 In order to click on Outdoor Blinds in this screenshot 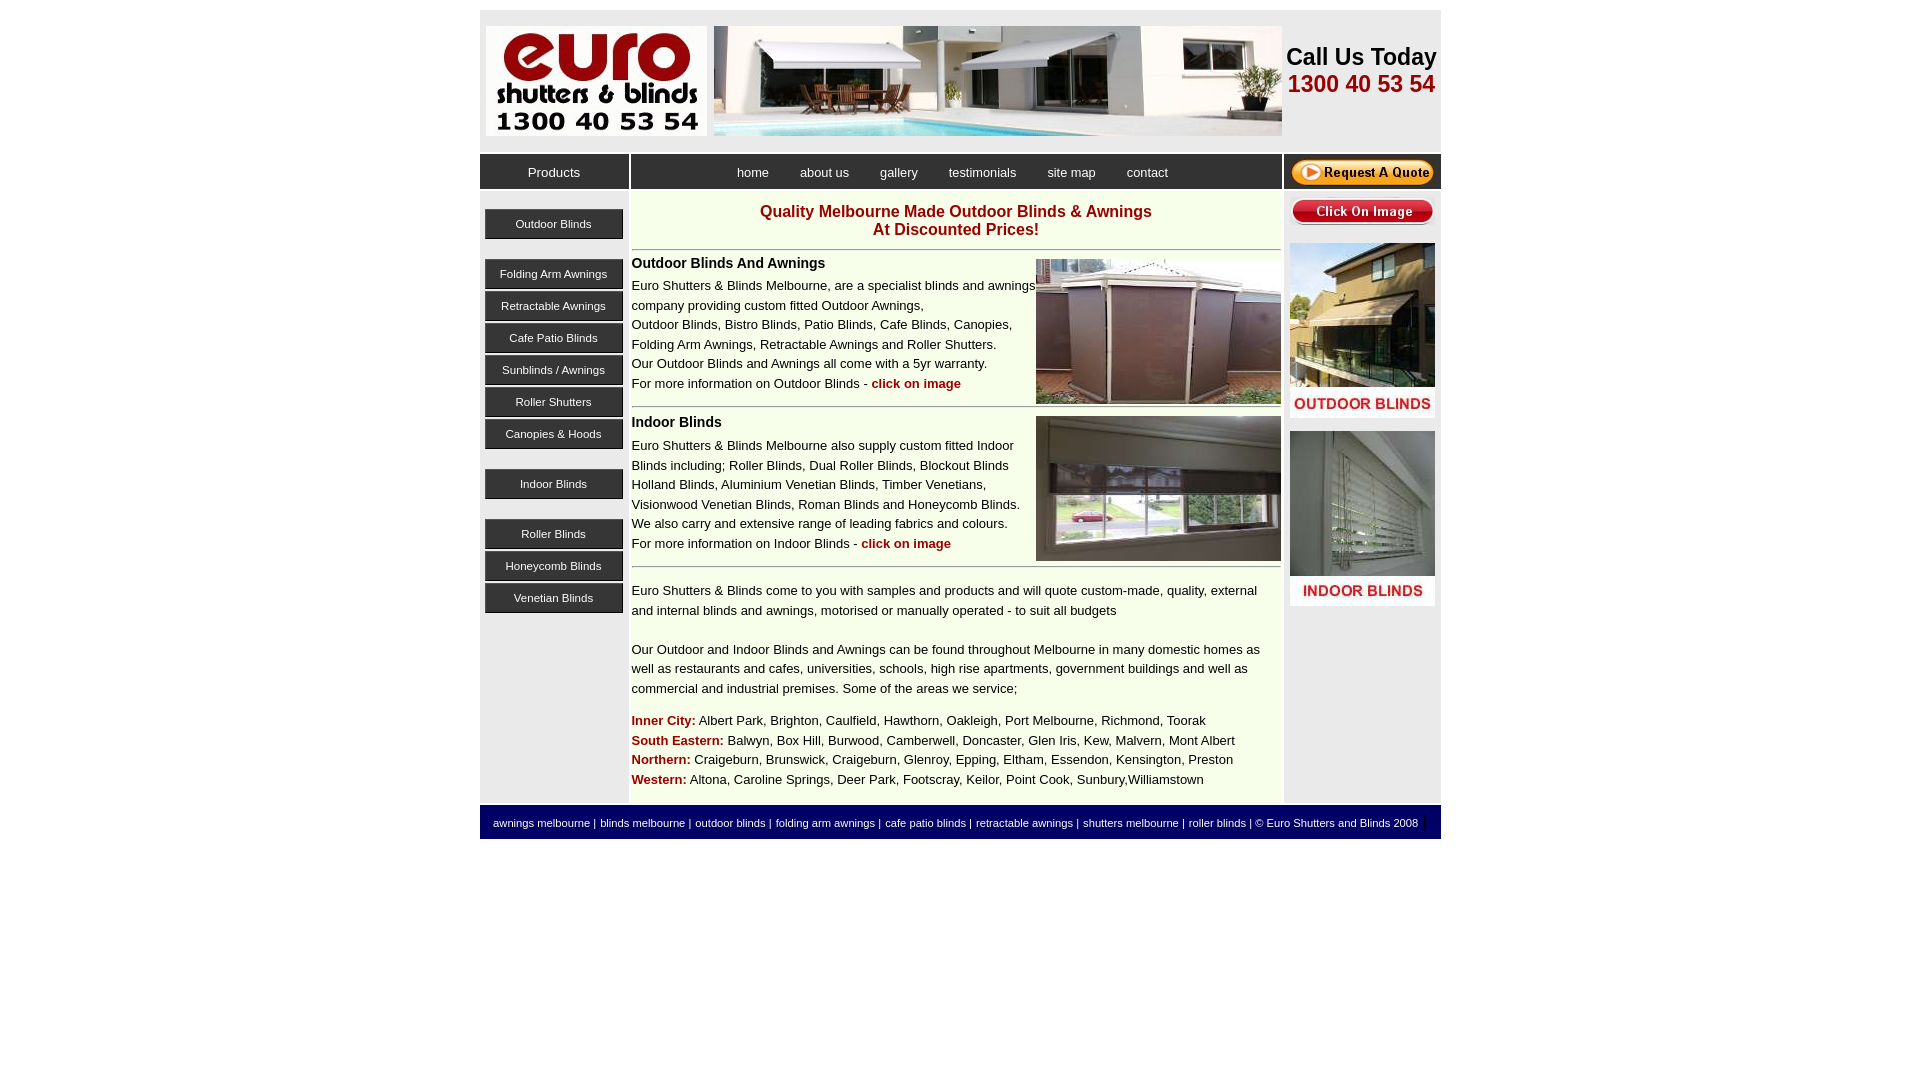, I will do `click(553, 224)`.